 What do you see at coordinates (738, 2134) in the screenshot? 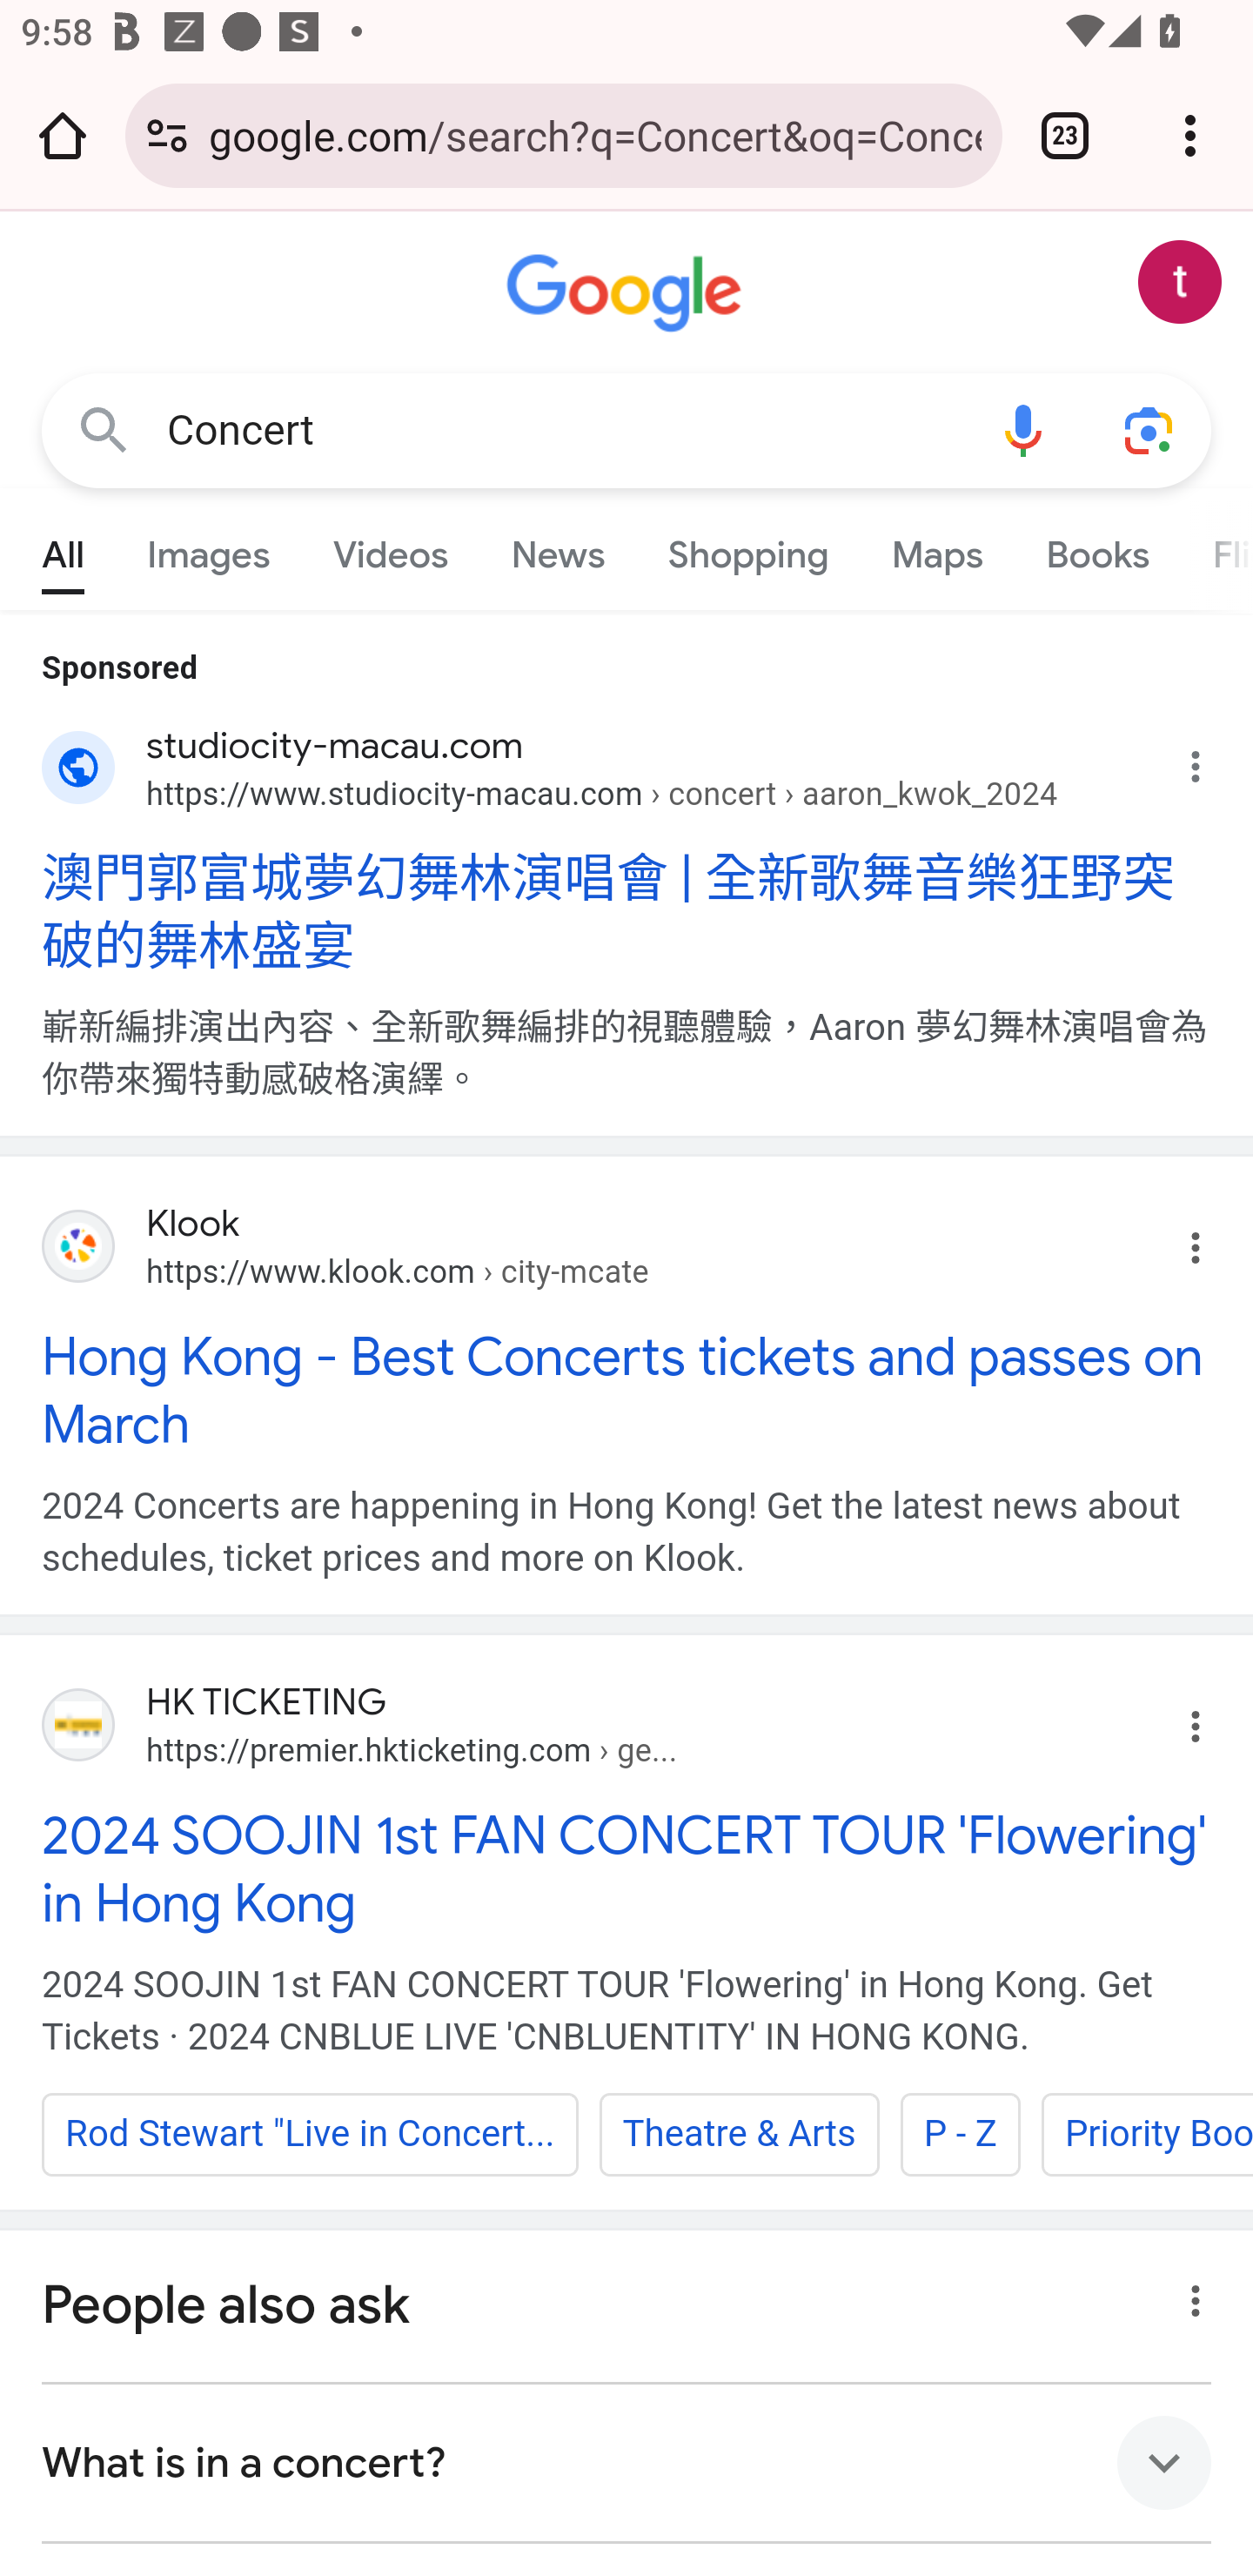
I see `Theatre & Arts` at bounding box center [738, 2134].